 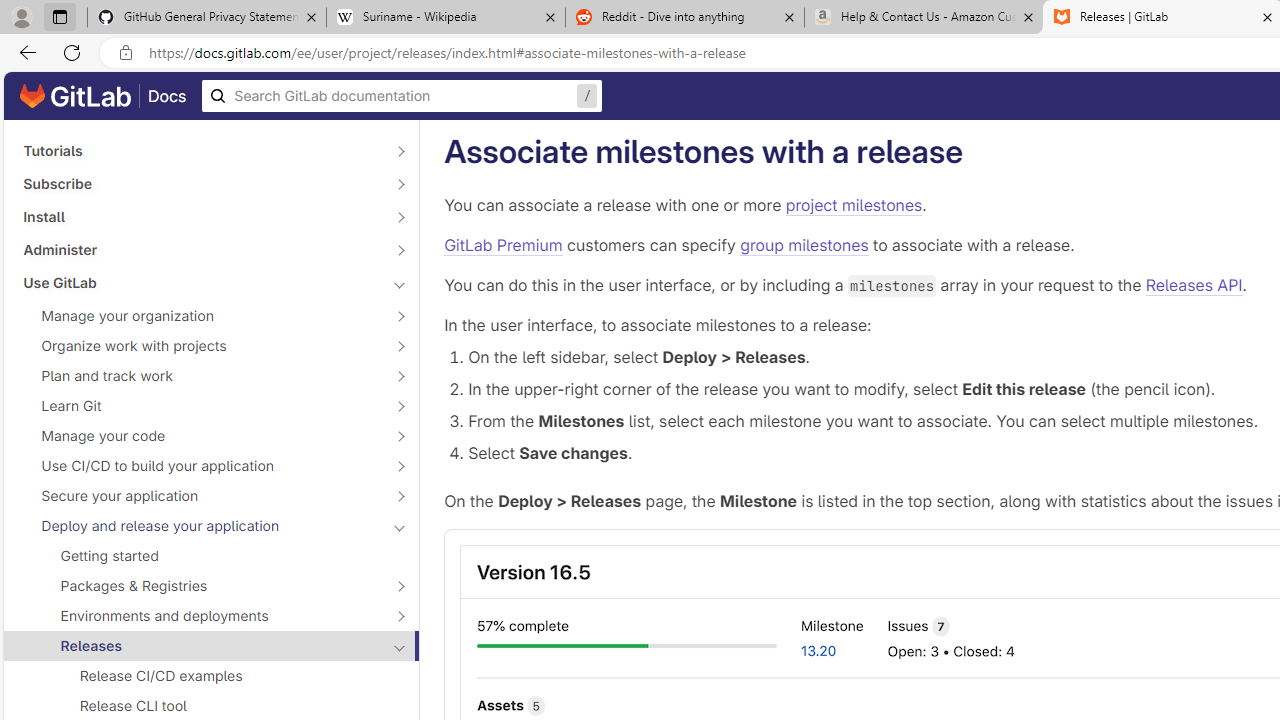 What do you see at coordinates (211, 555) in the screenshot?
I see `Getting started` at bounding box center [211, 555].